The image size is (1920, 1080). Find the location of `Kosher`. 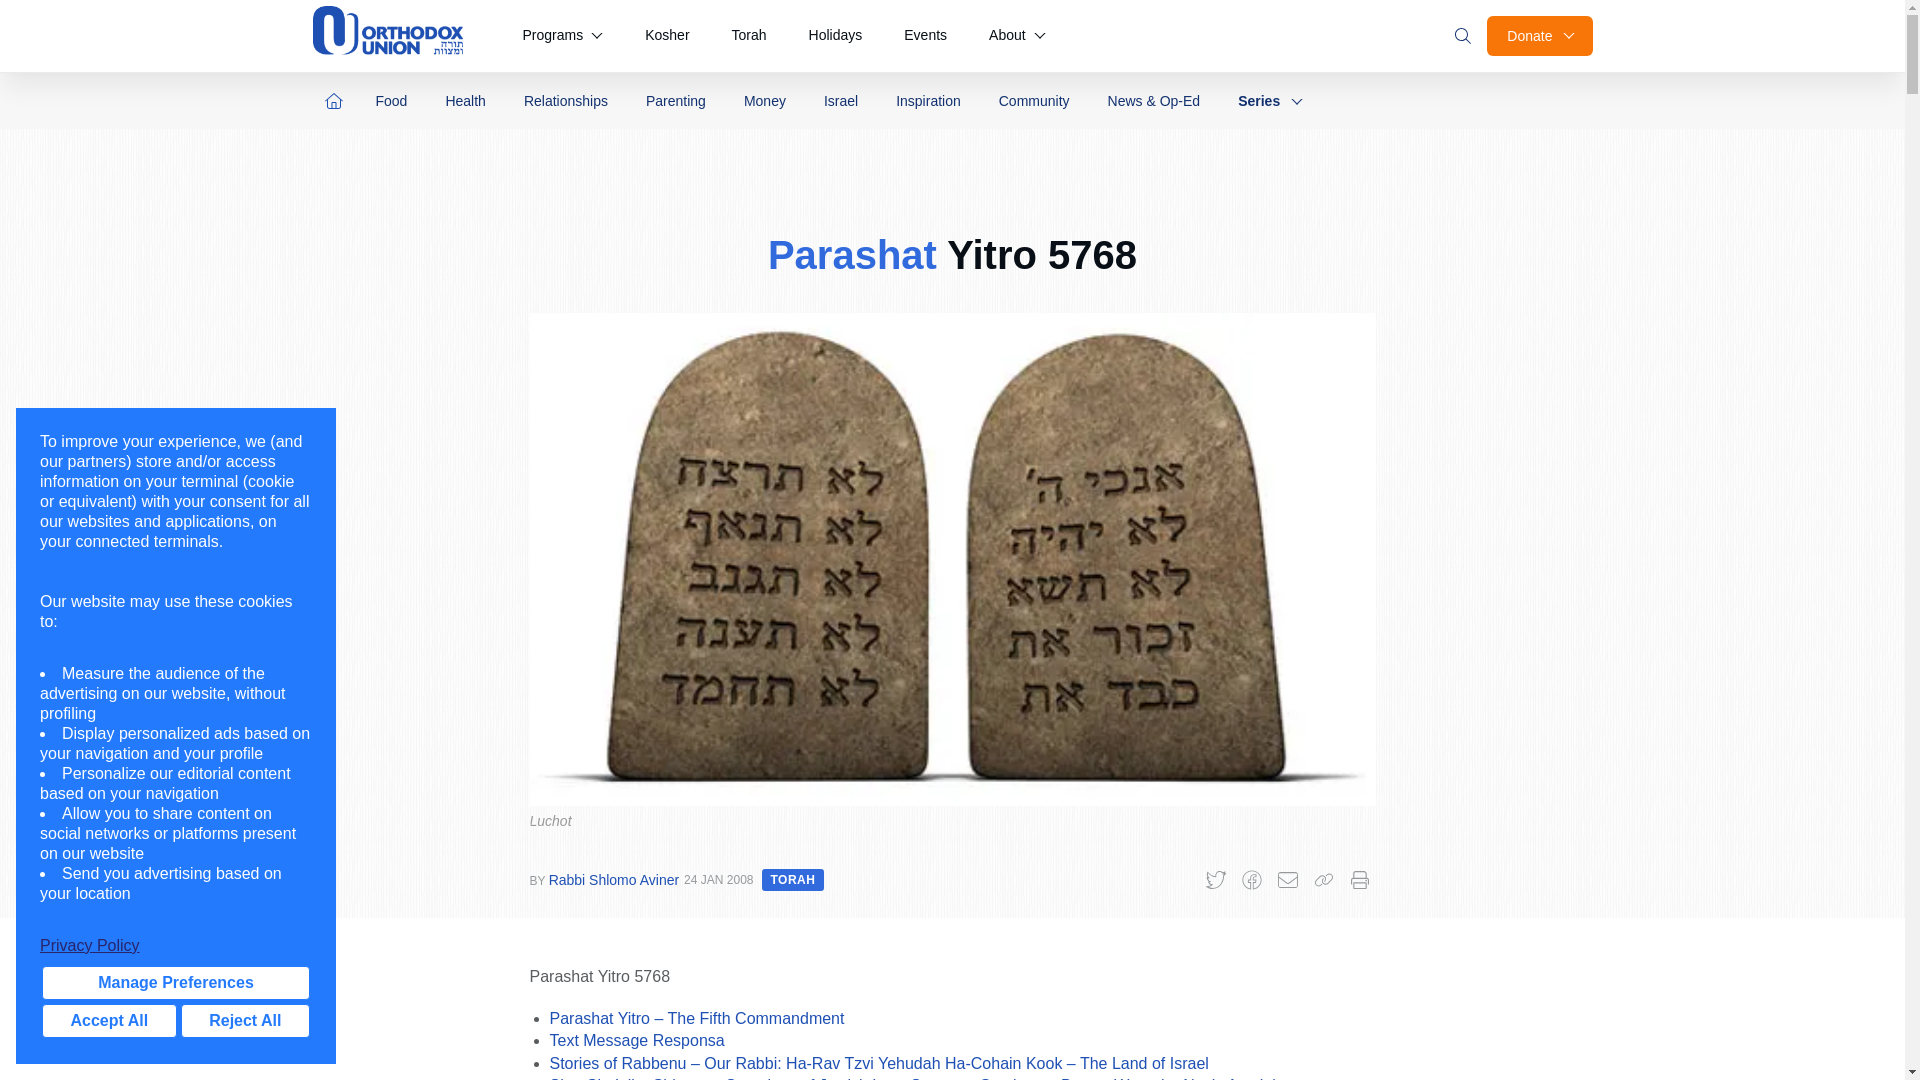

Kosher is located at coordinates (666, 36).